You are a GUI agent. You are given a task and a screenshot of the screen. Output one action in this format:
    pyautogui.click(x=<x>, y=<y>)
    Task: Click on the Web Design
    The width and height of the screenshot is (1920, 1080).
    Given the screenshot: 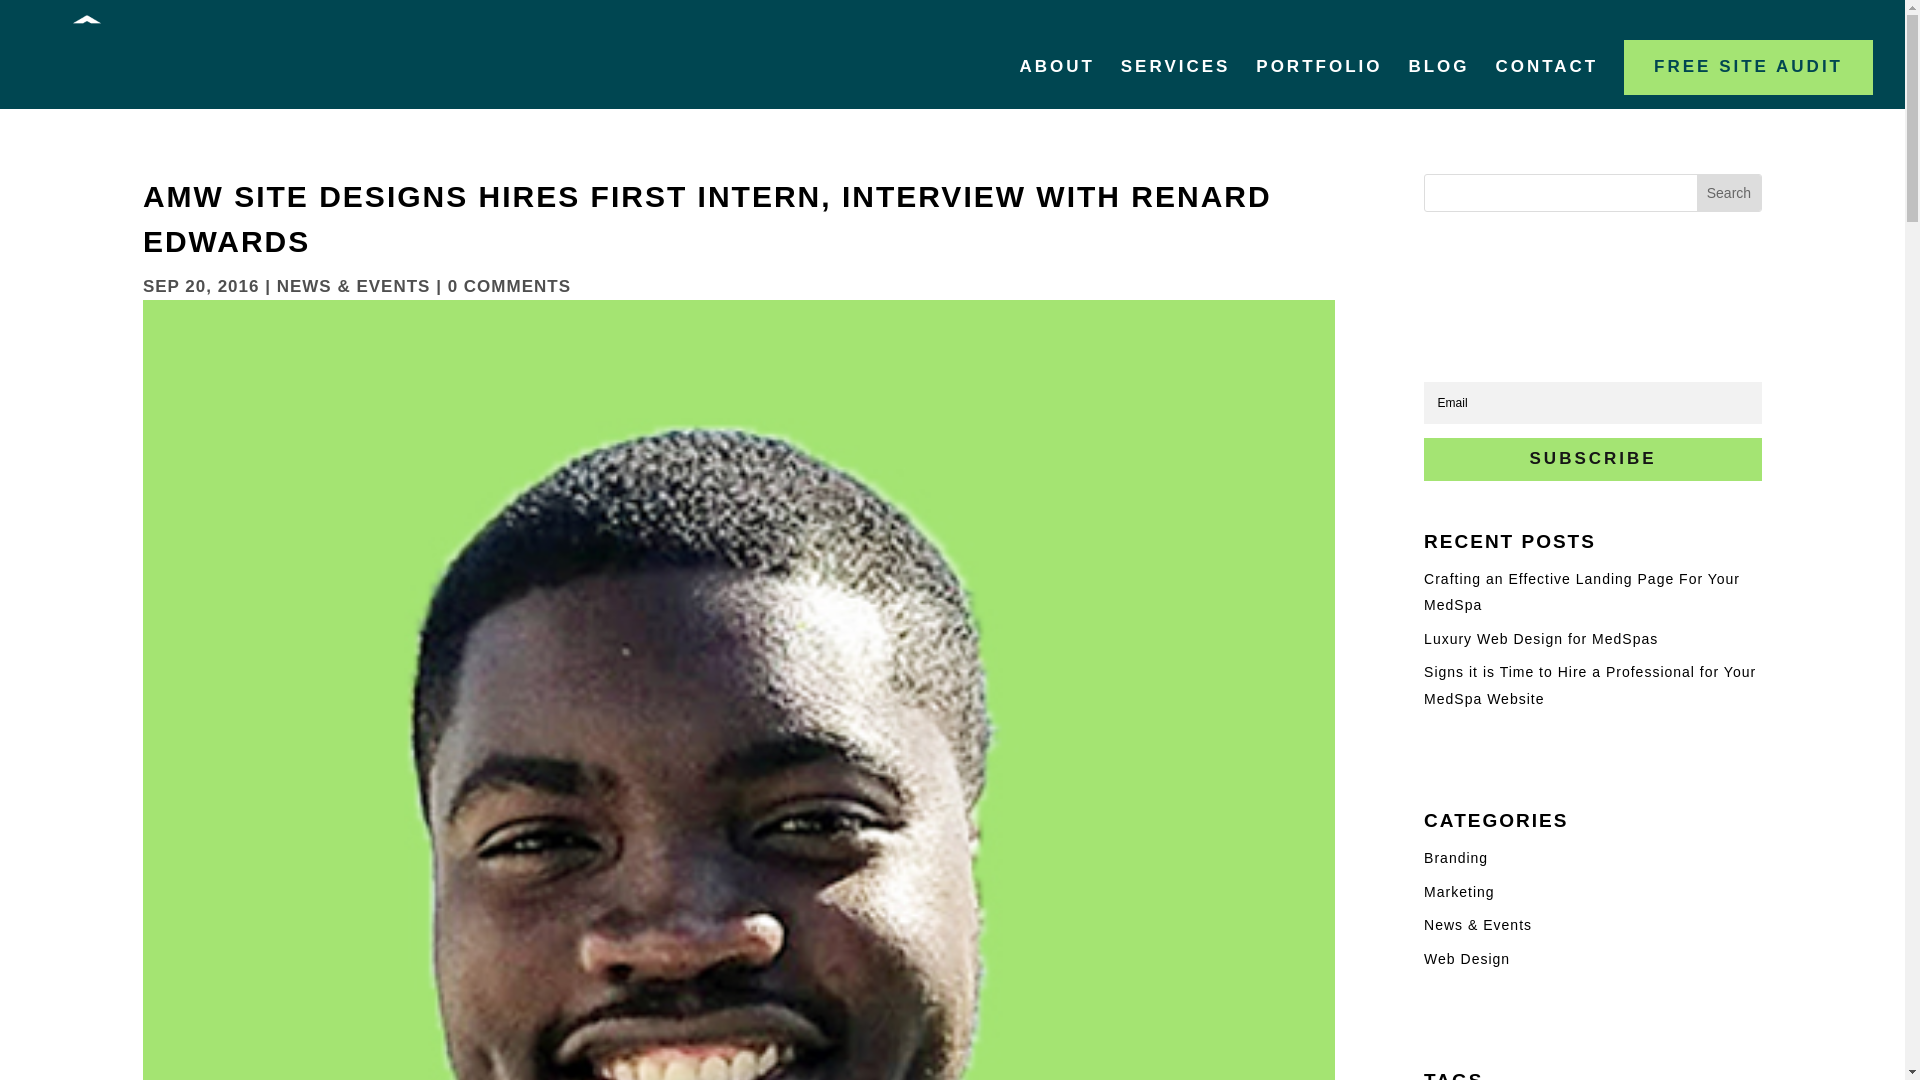 What is the action you would take?
    pyautogui.click(x=1466, y=958)
    